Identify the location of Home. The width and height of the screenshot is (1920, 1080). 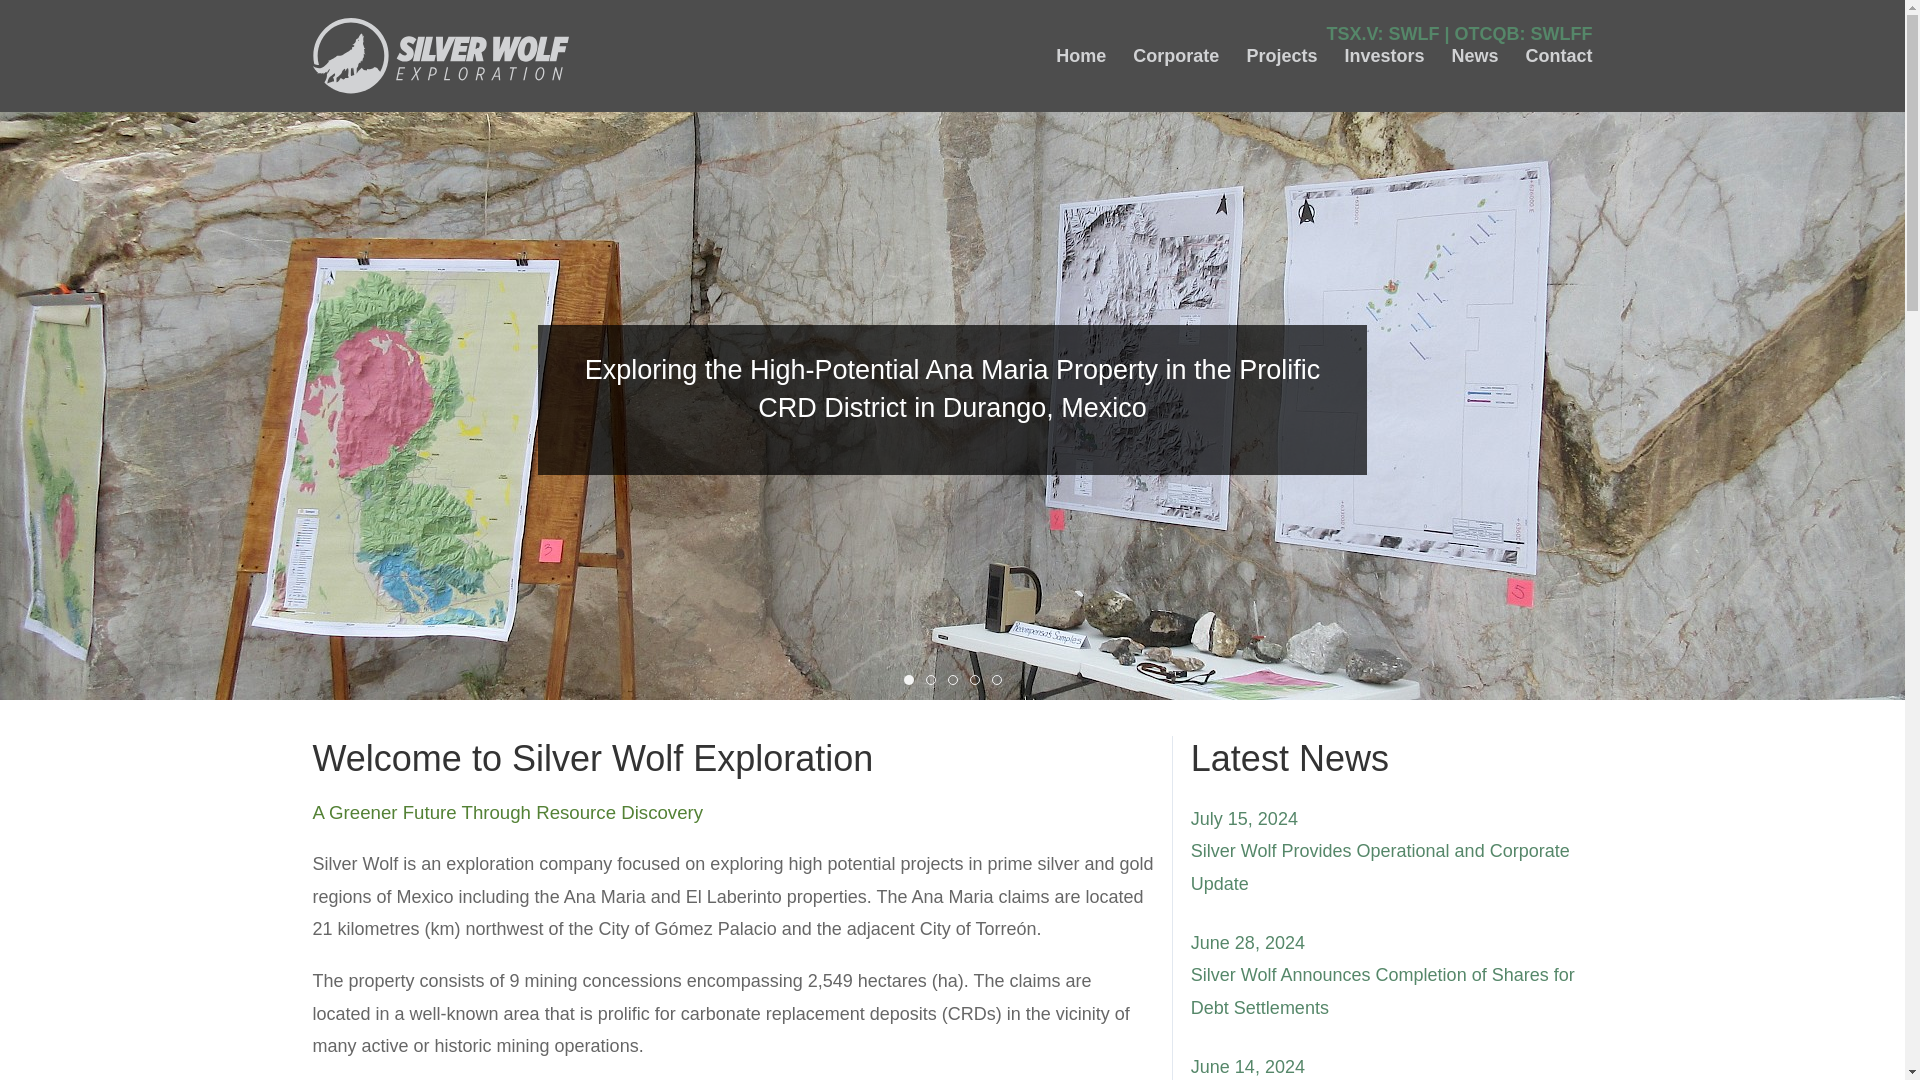
(1080, 56).